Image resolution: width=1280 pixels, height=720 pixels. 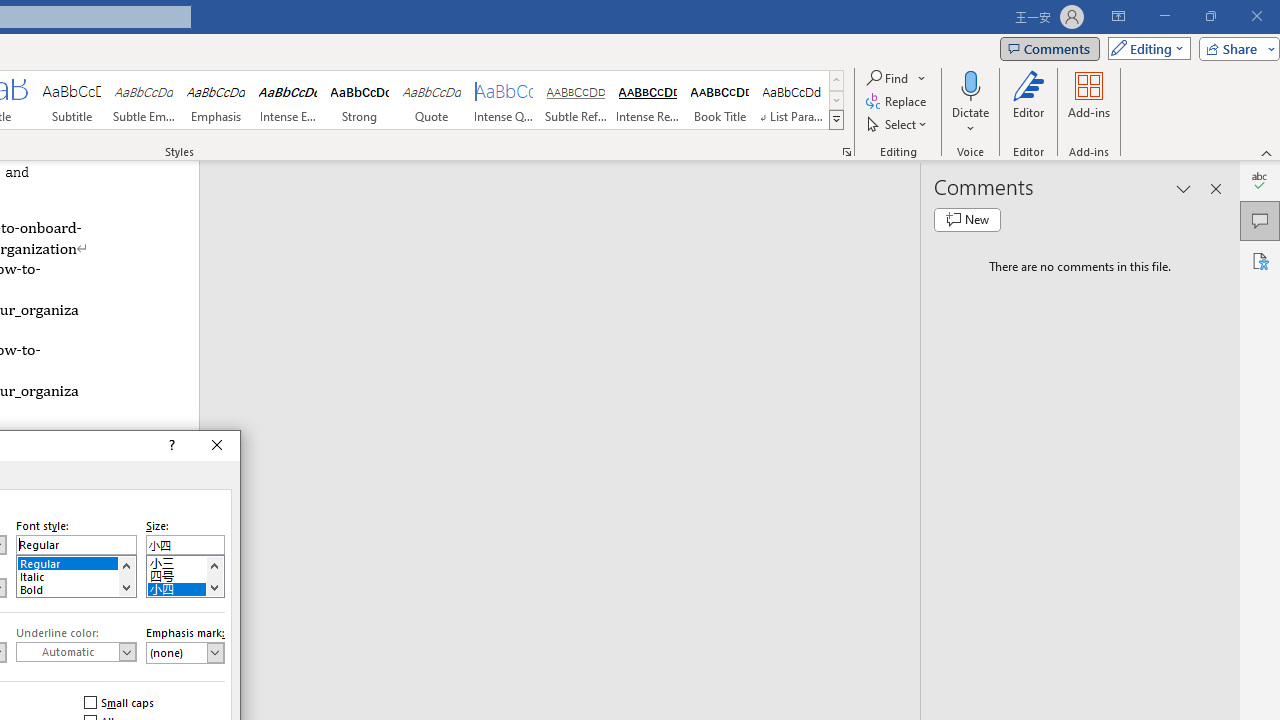 I want to click on Underline Color (Automatic), so click(x=76, y=652).